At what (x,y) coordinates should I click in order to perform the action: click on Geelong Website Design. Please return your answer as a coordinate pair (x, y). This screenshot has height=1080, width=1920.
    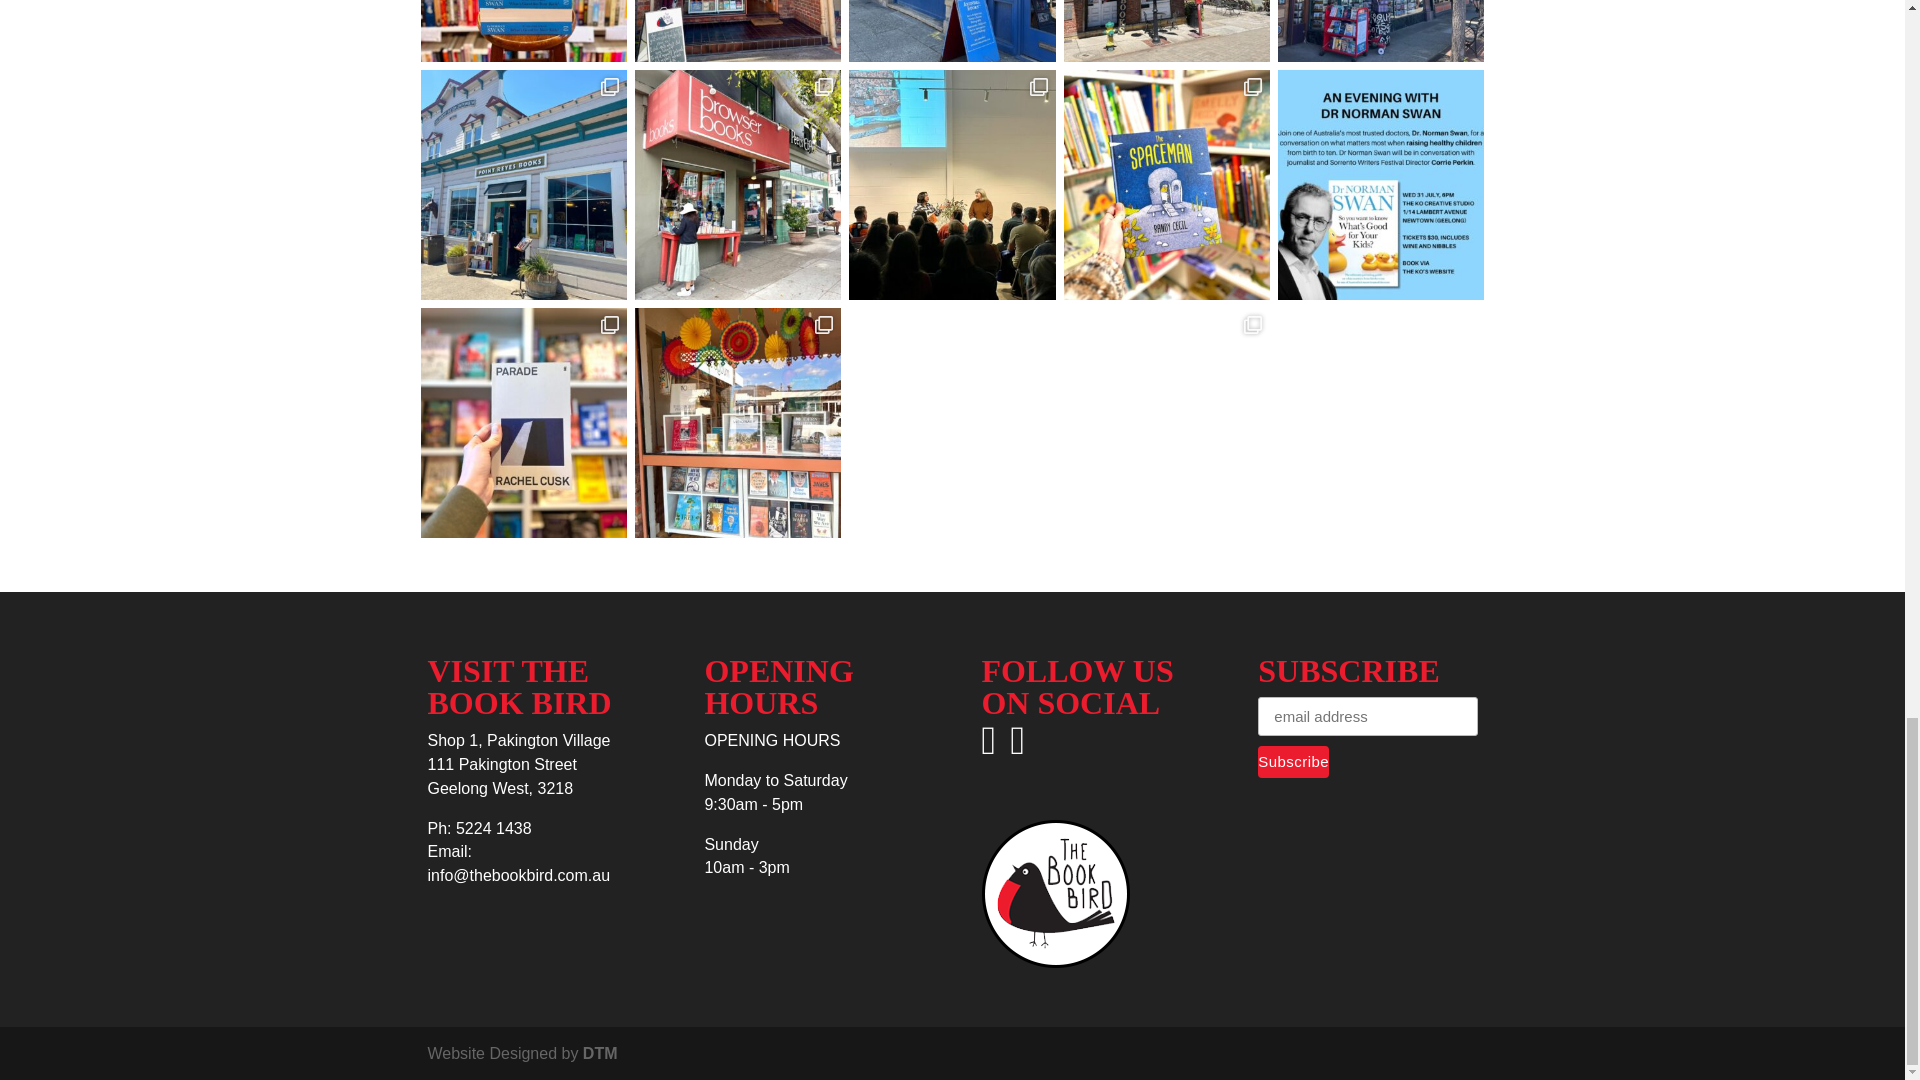
    Looking at the image, I should click on (600, 1053).